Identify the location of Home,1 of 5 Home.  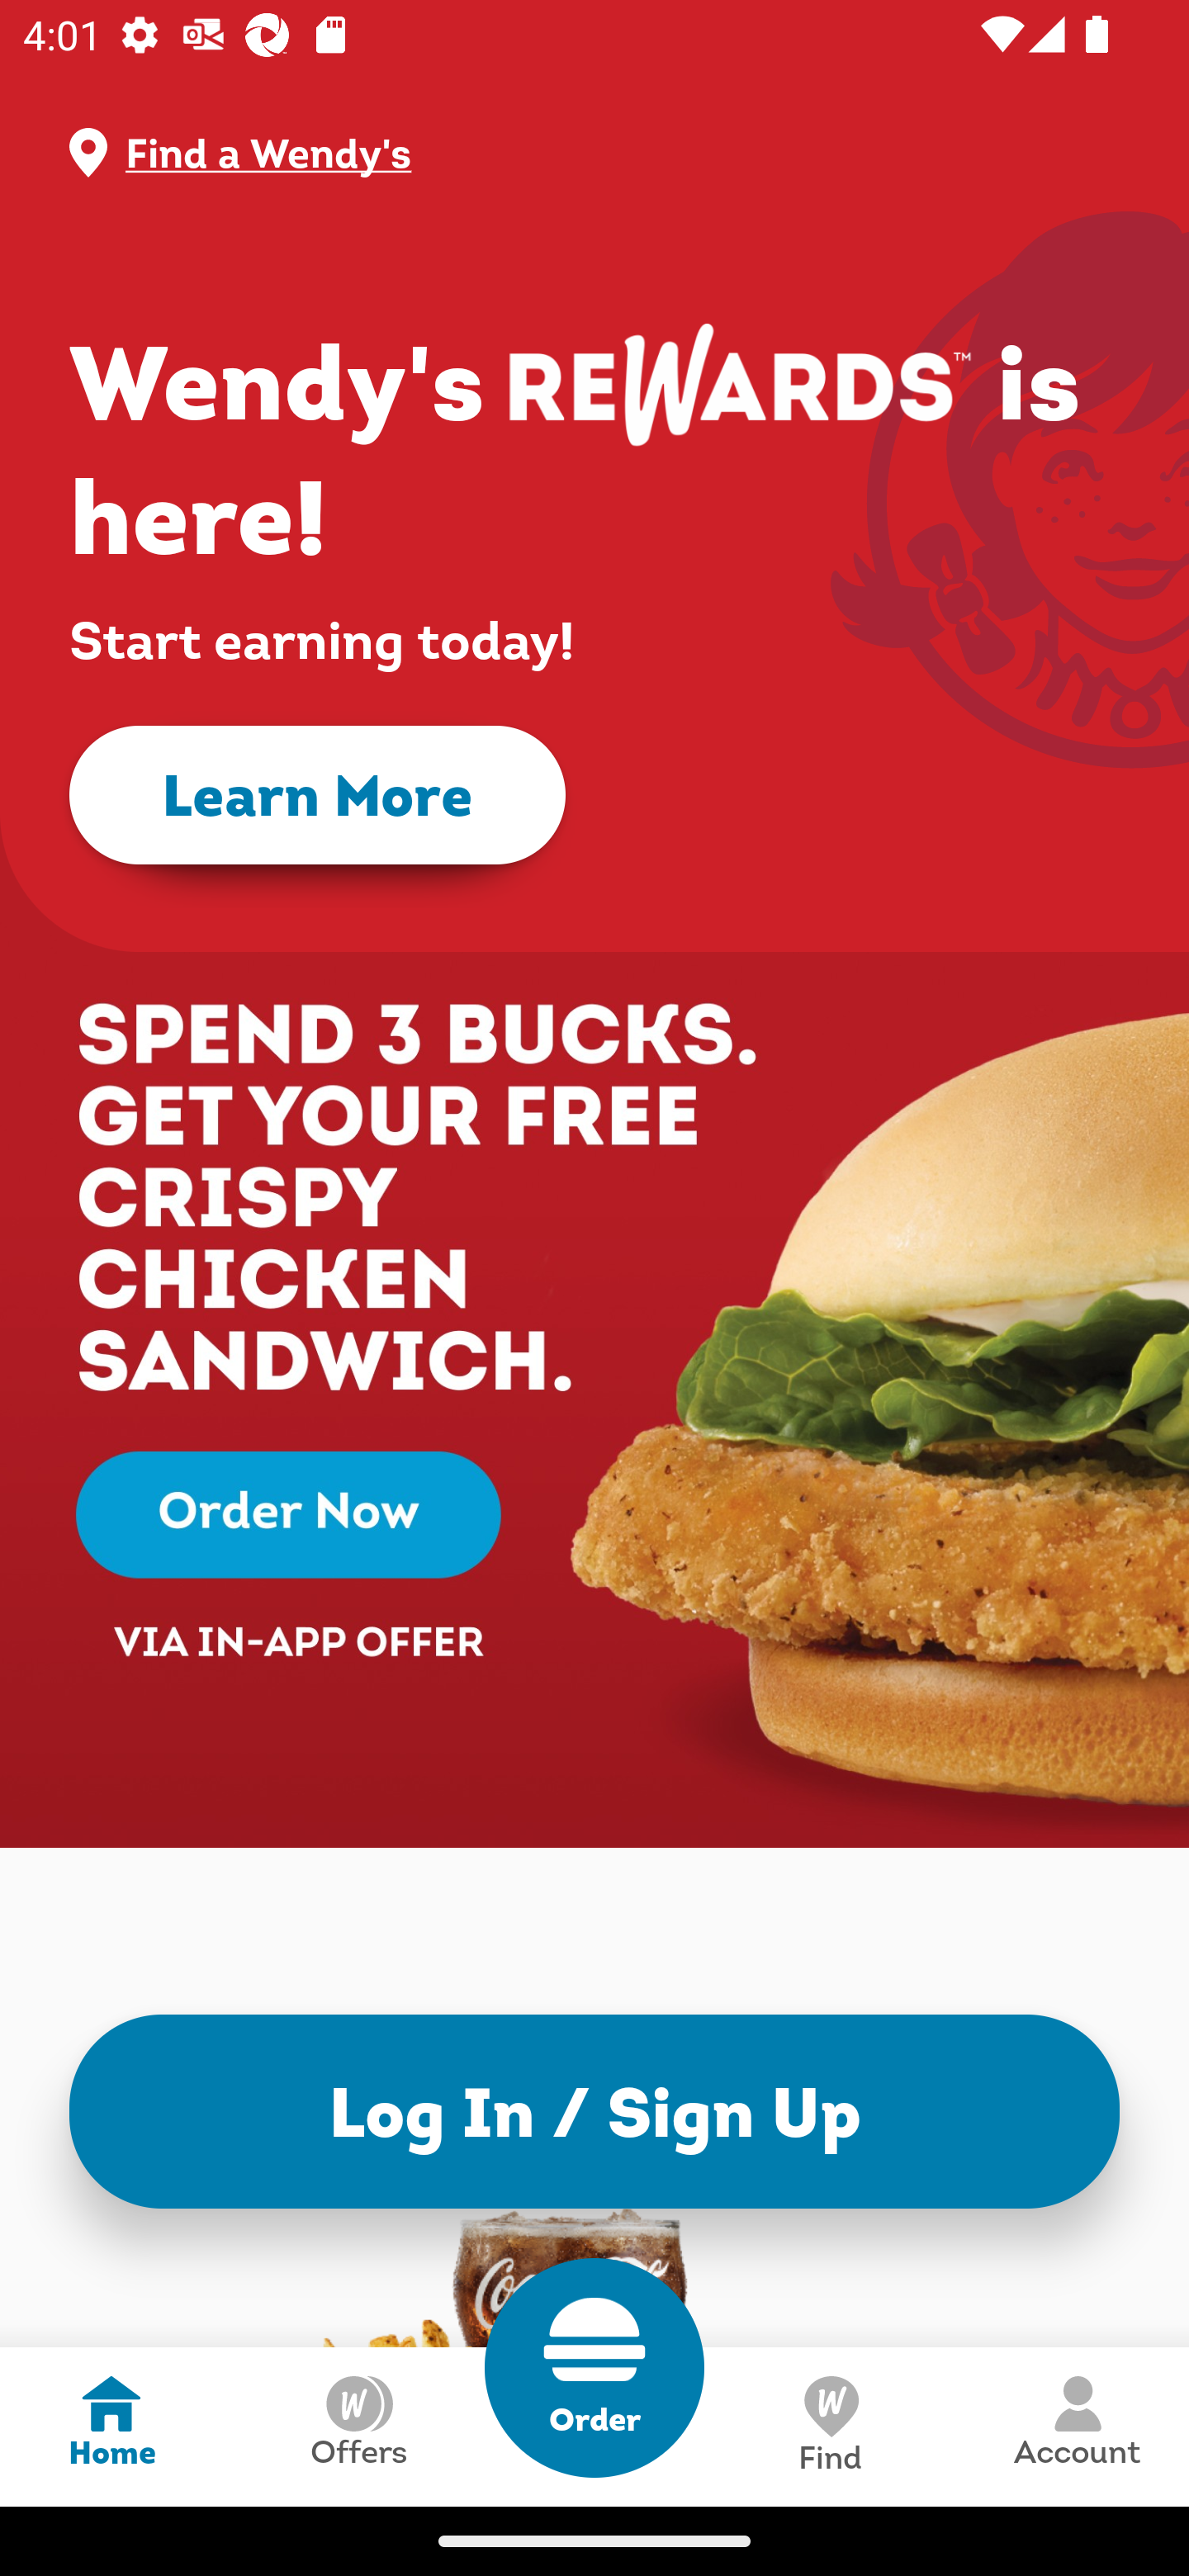
(111, 2426).